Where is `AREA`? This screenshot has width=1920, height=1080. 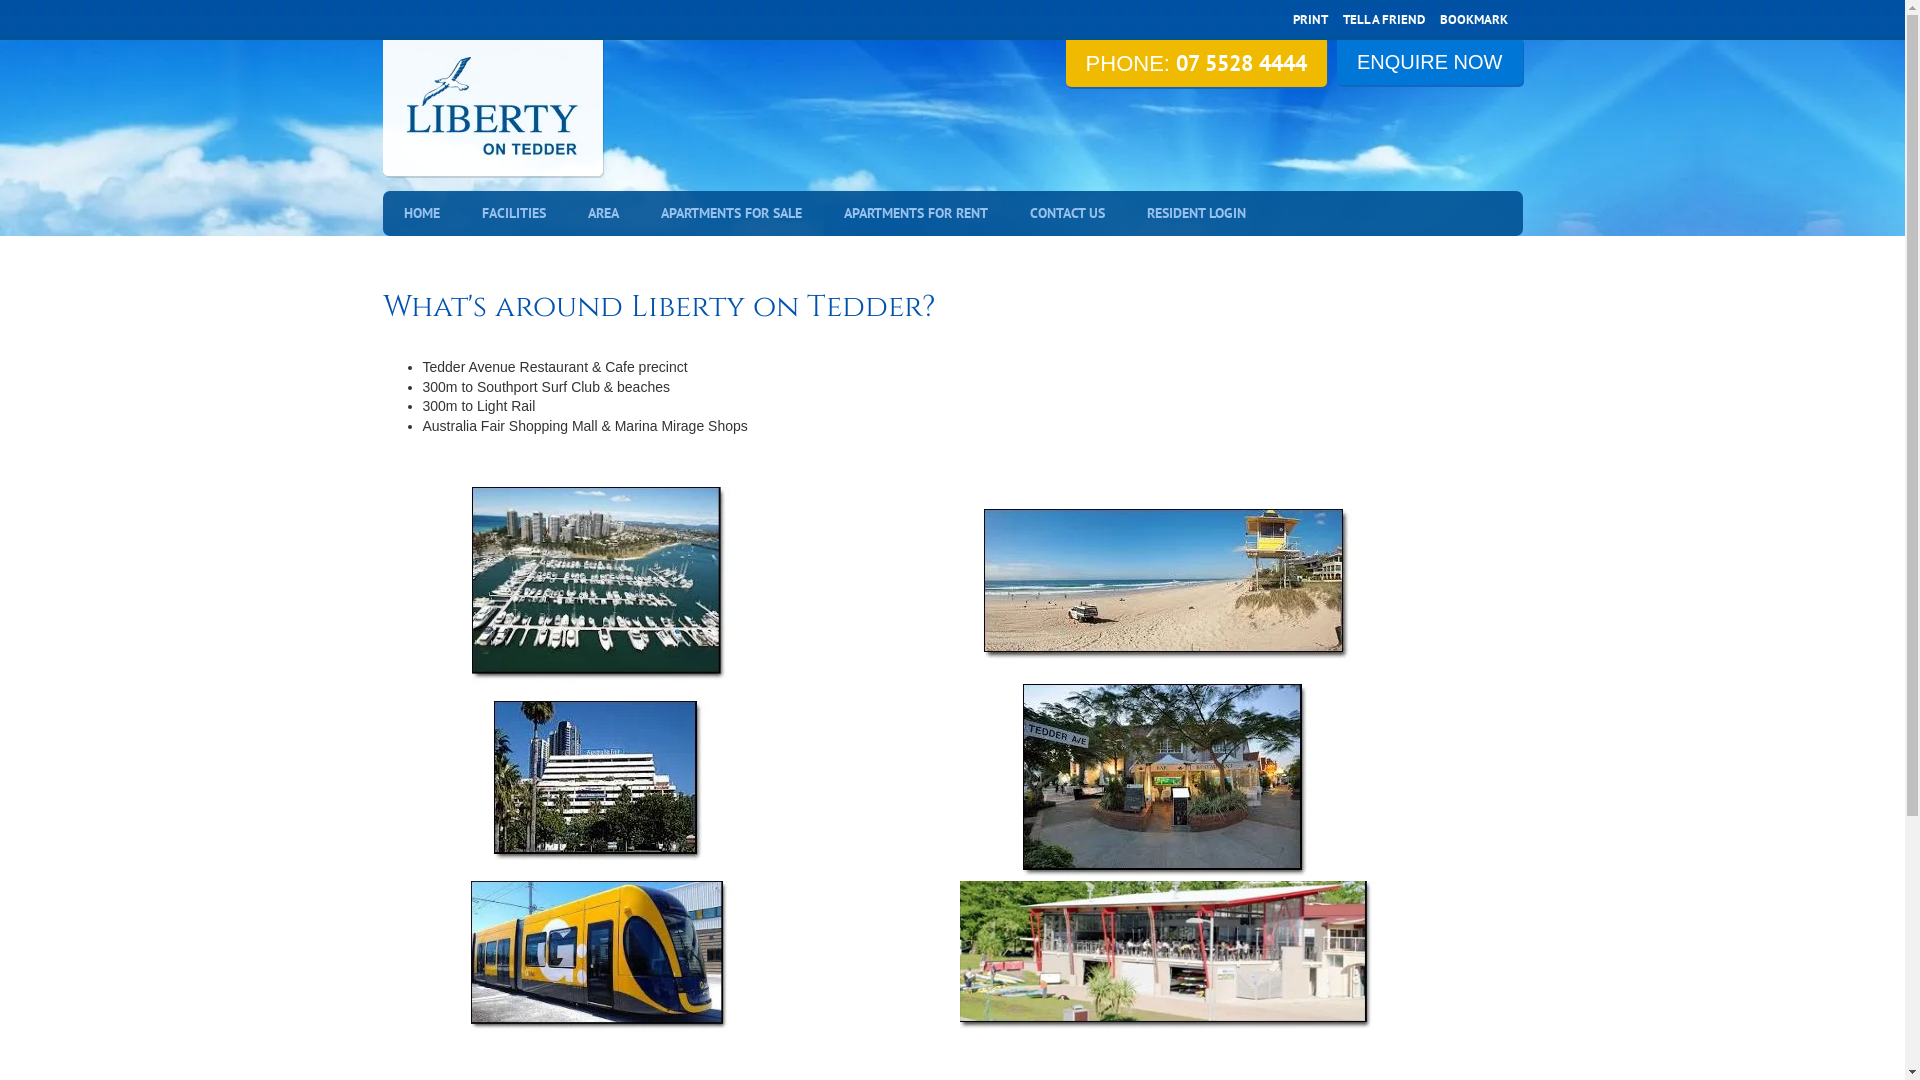 AREA is located at coordinates (602, 214).